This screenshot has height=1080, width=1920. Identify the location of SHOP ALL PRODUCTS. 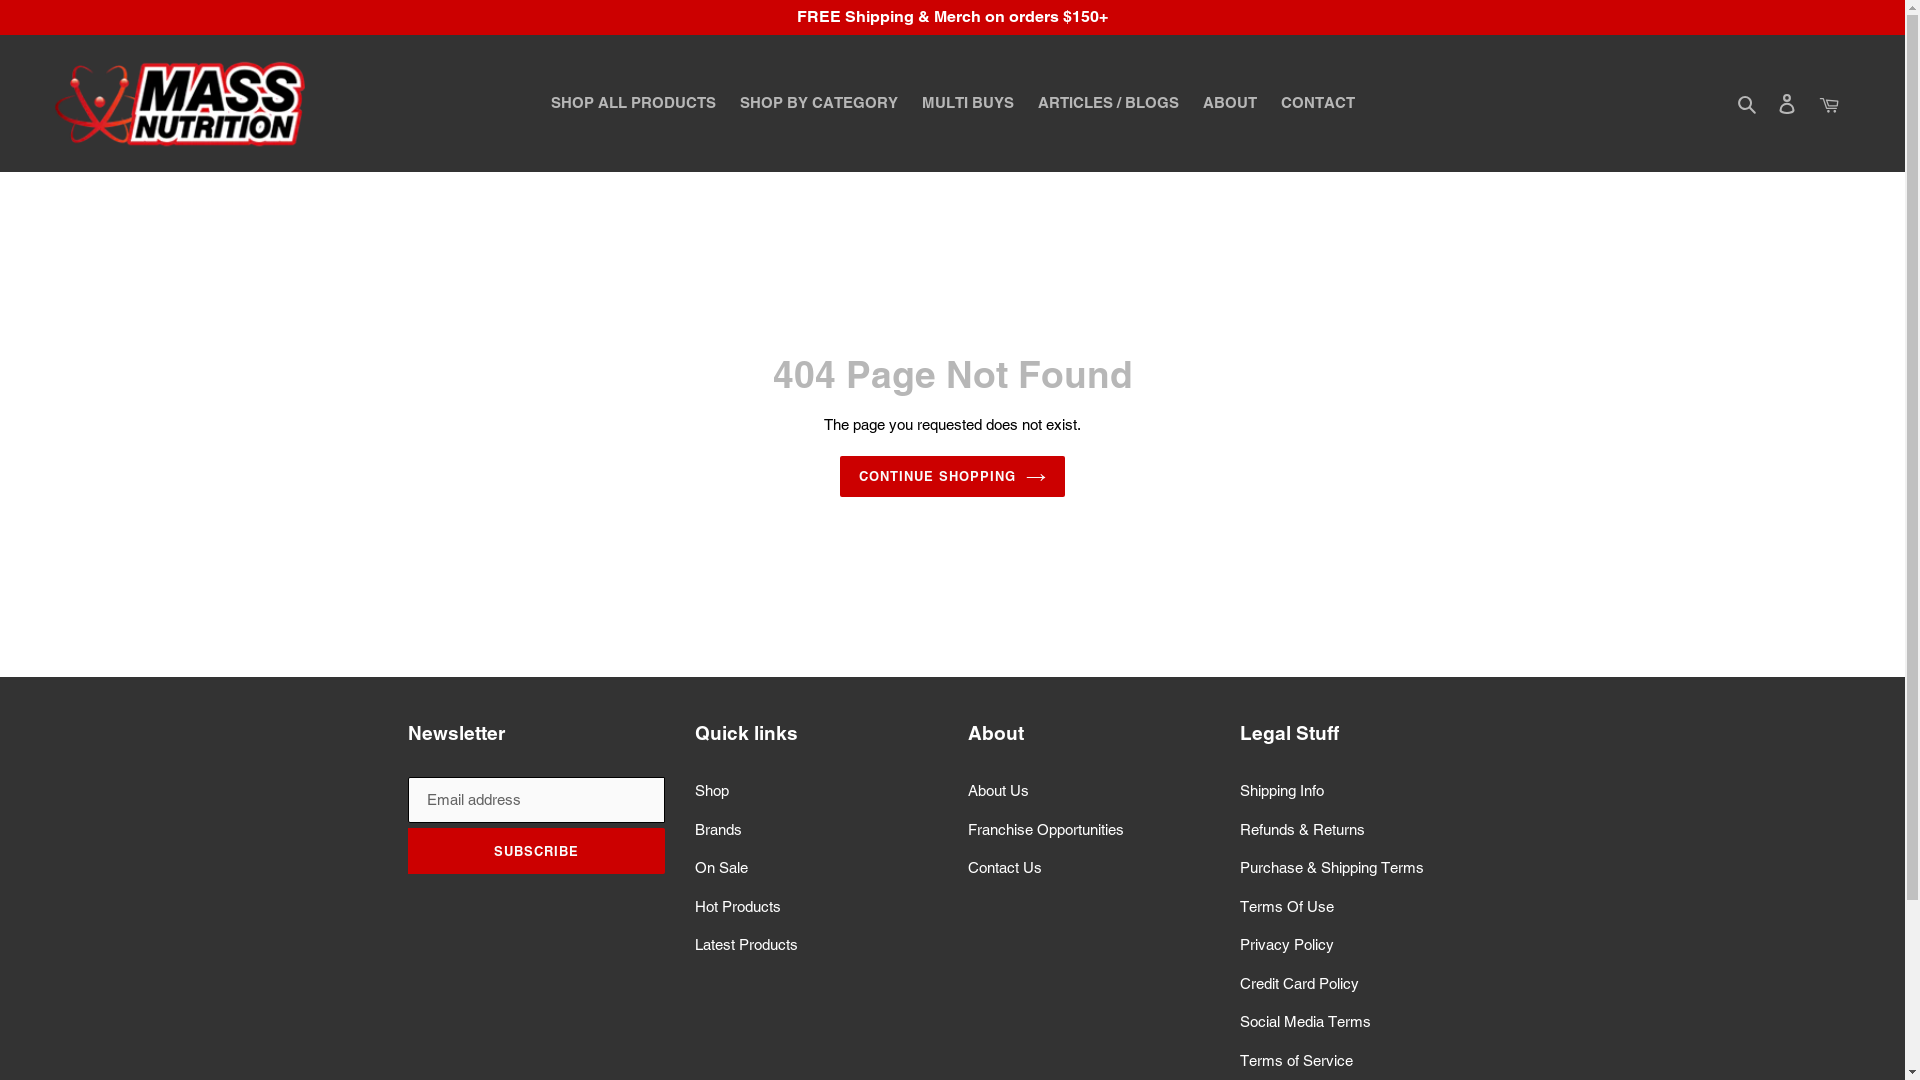
(632, 104).